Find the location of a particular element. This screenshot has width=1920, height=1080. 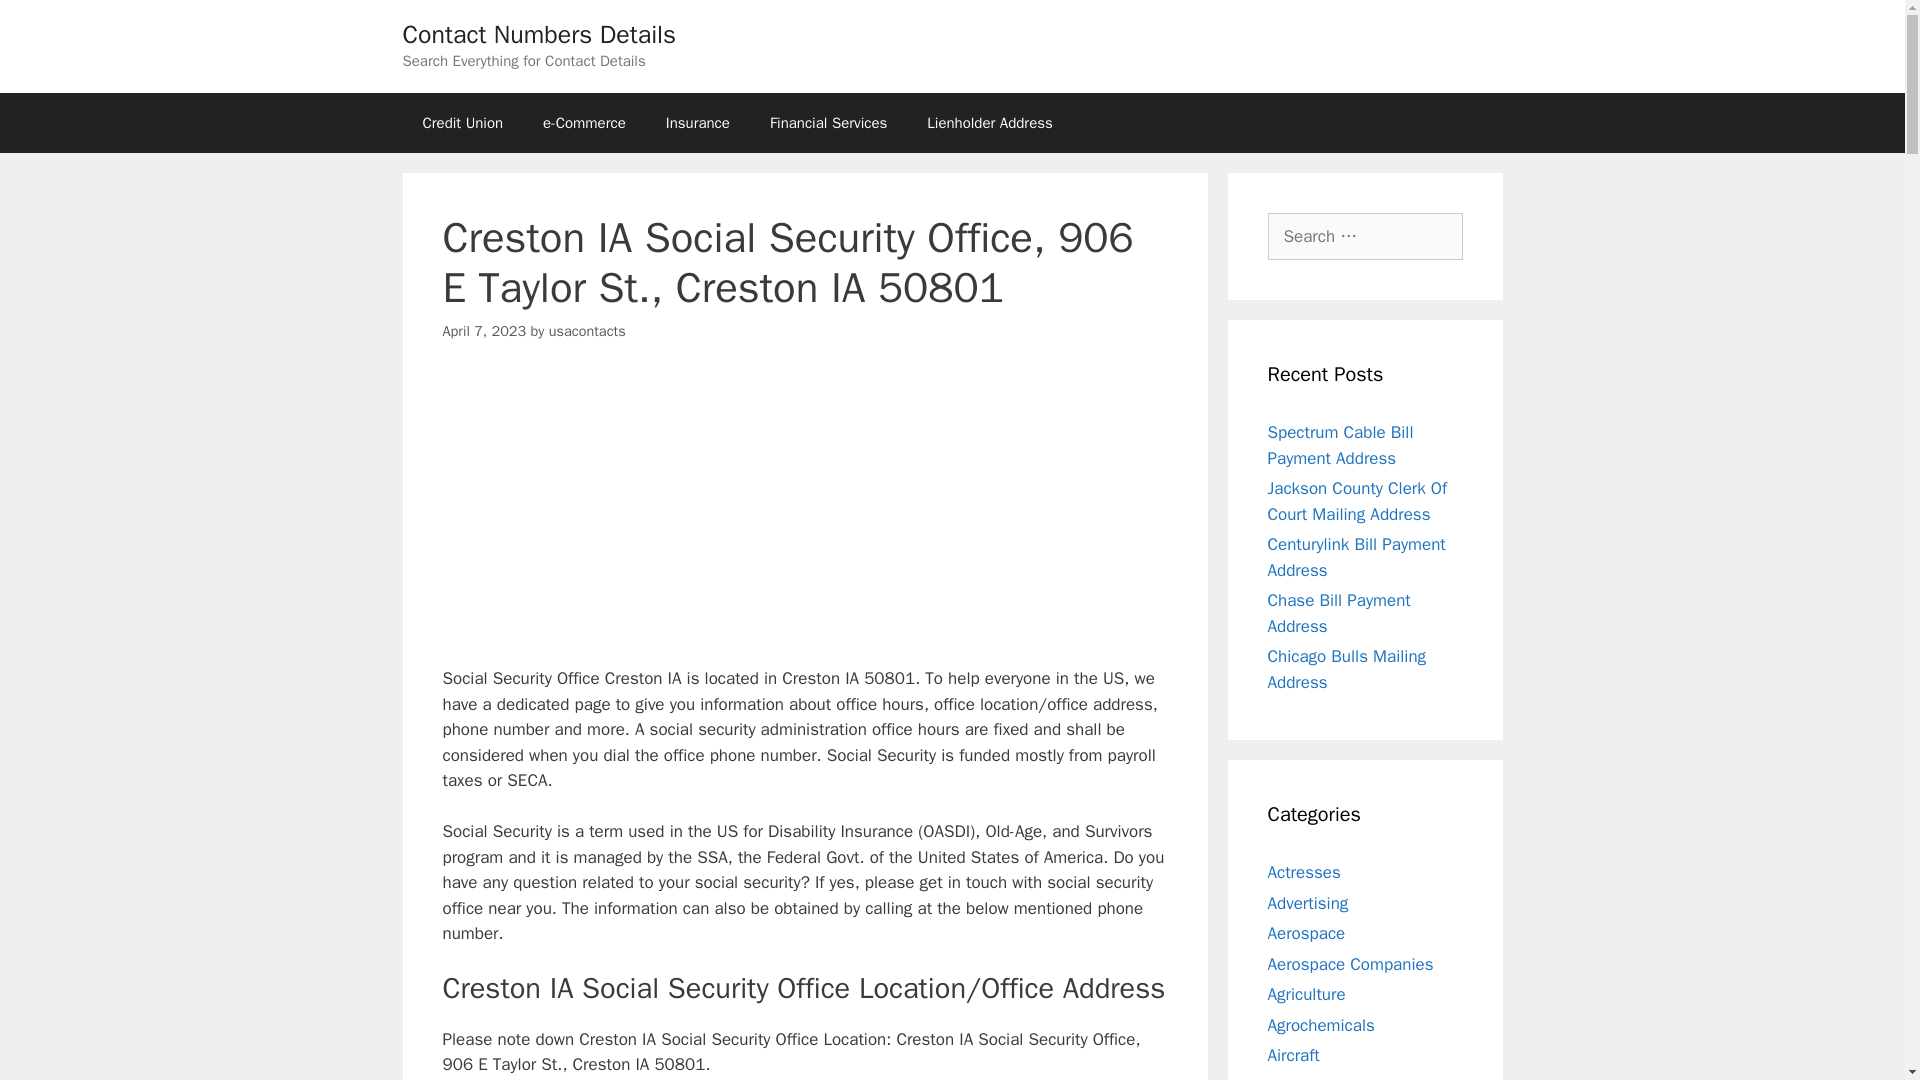

usacontacts is located at coordinates (587, 330).